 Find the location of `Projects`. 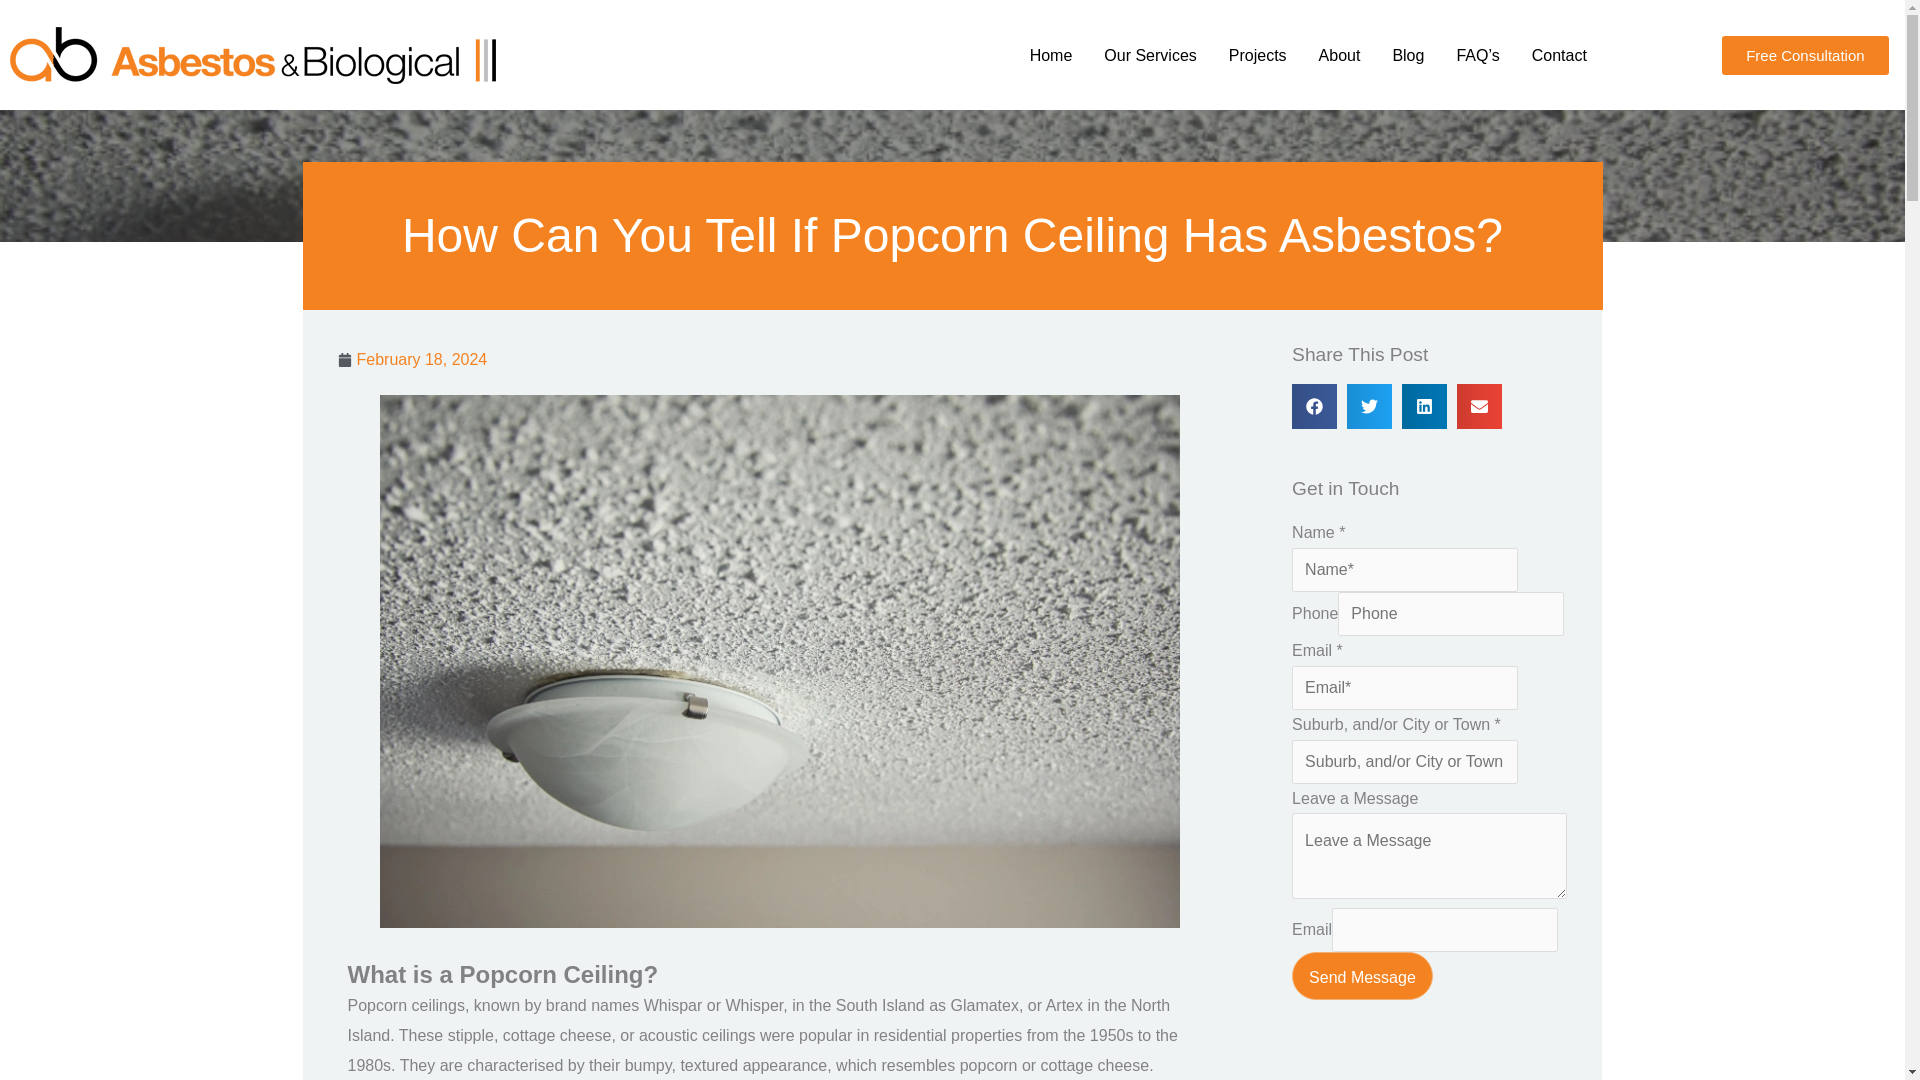

Projects is located at coordinates (1258, 56).